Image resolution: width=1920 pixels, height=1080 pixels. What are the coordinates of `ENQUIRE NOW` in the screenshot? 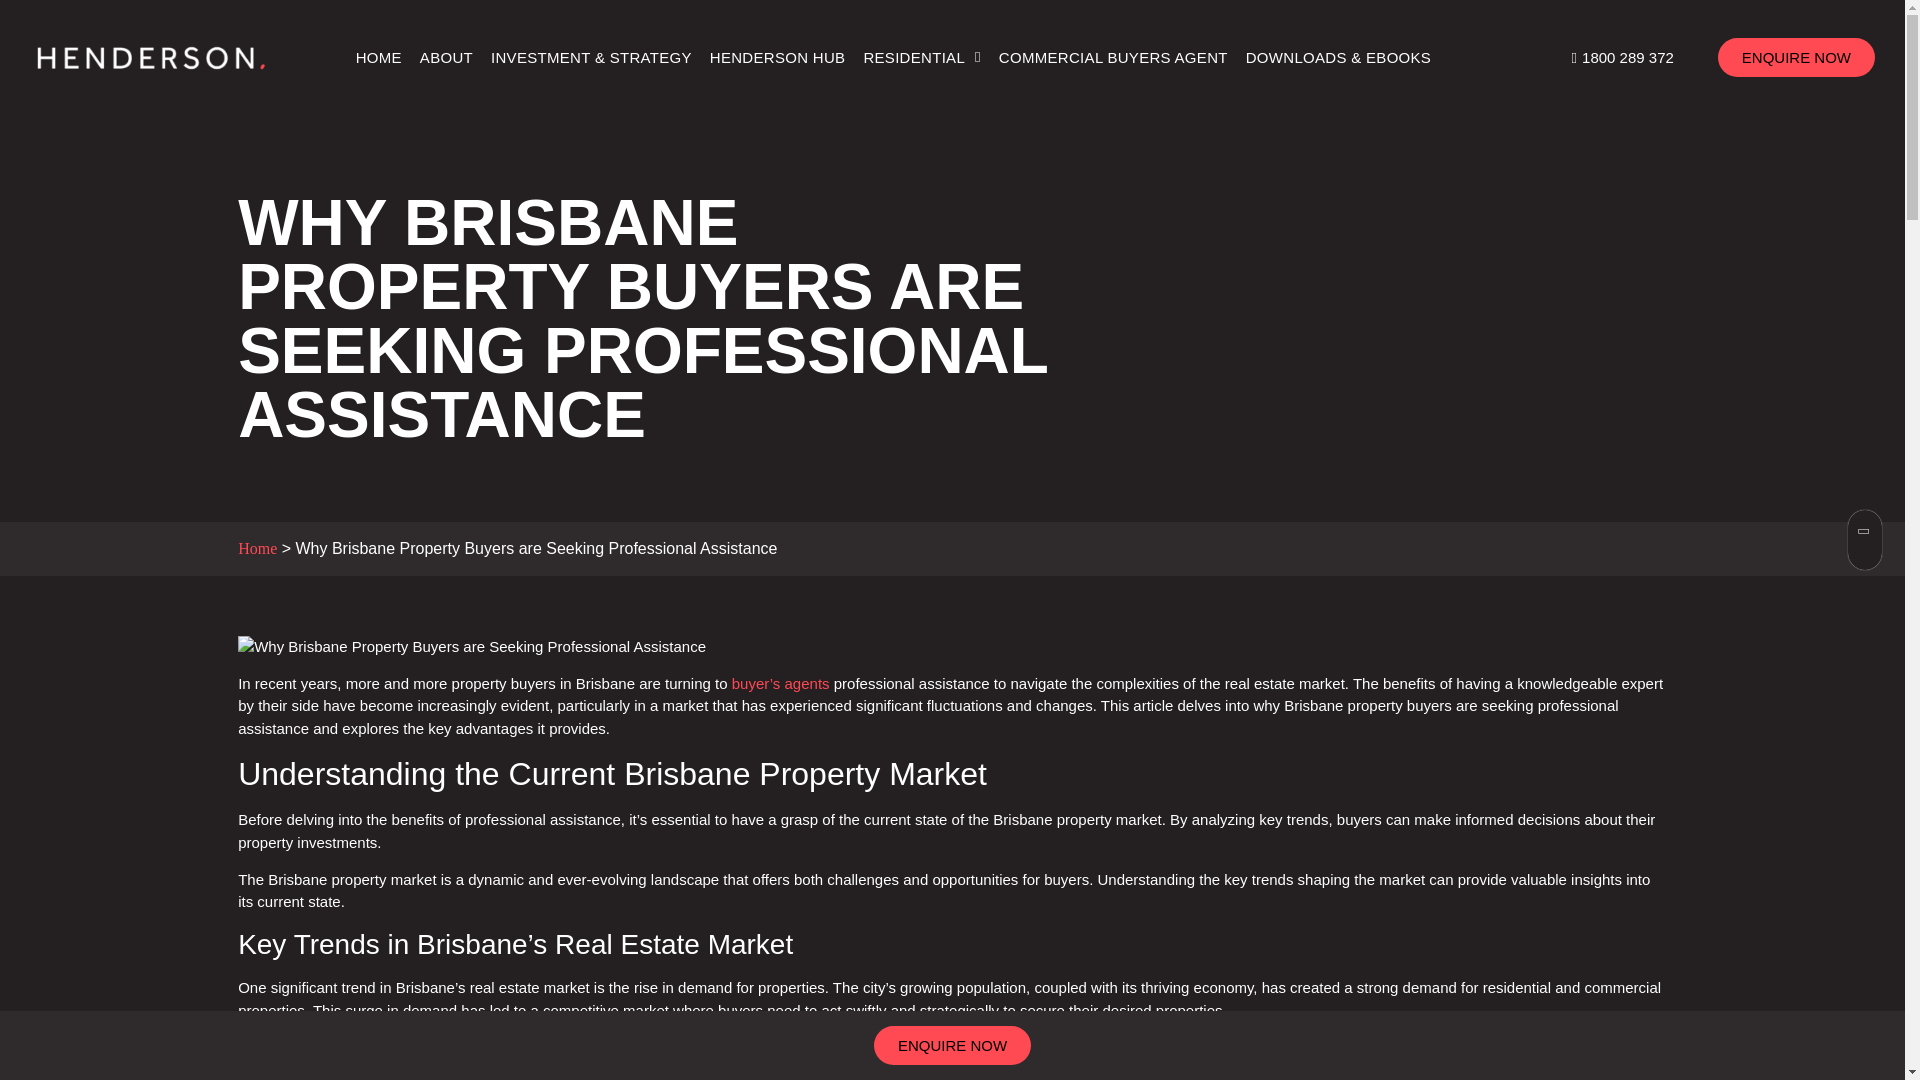 It's located at (1796, 56).